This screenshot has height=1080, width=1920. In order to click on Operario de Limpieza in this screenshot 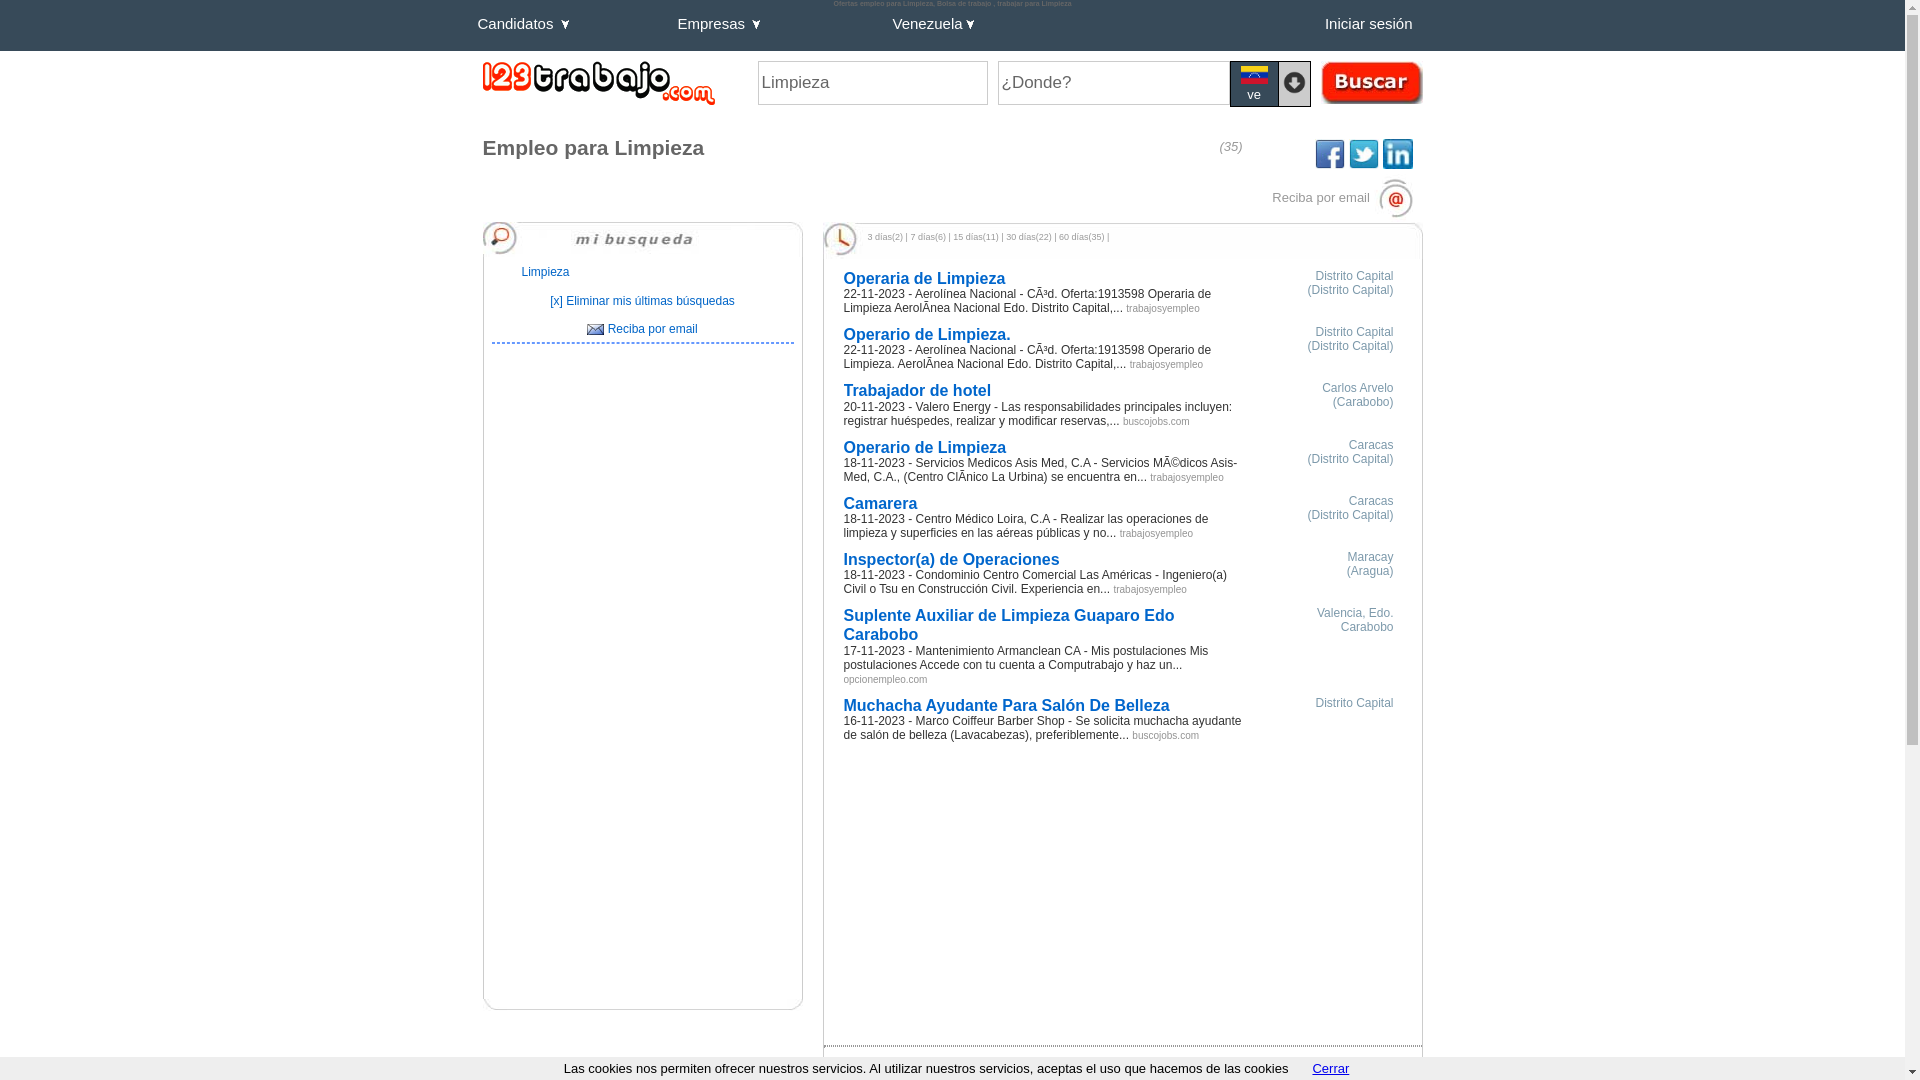, I will do `click(1044, 448)`.